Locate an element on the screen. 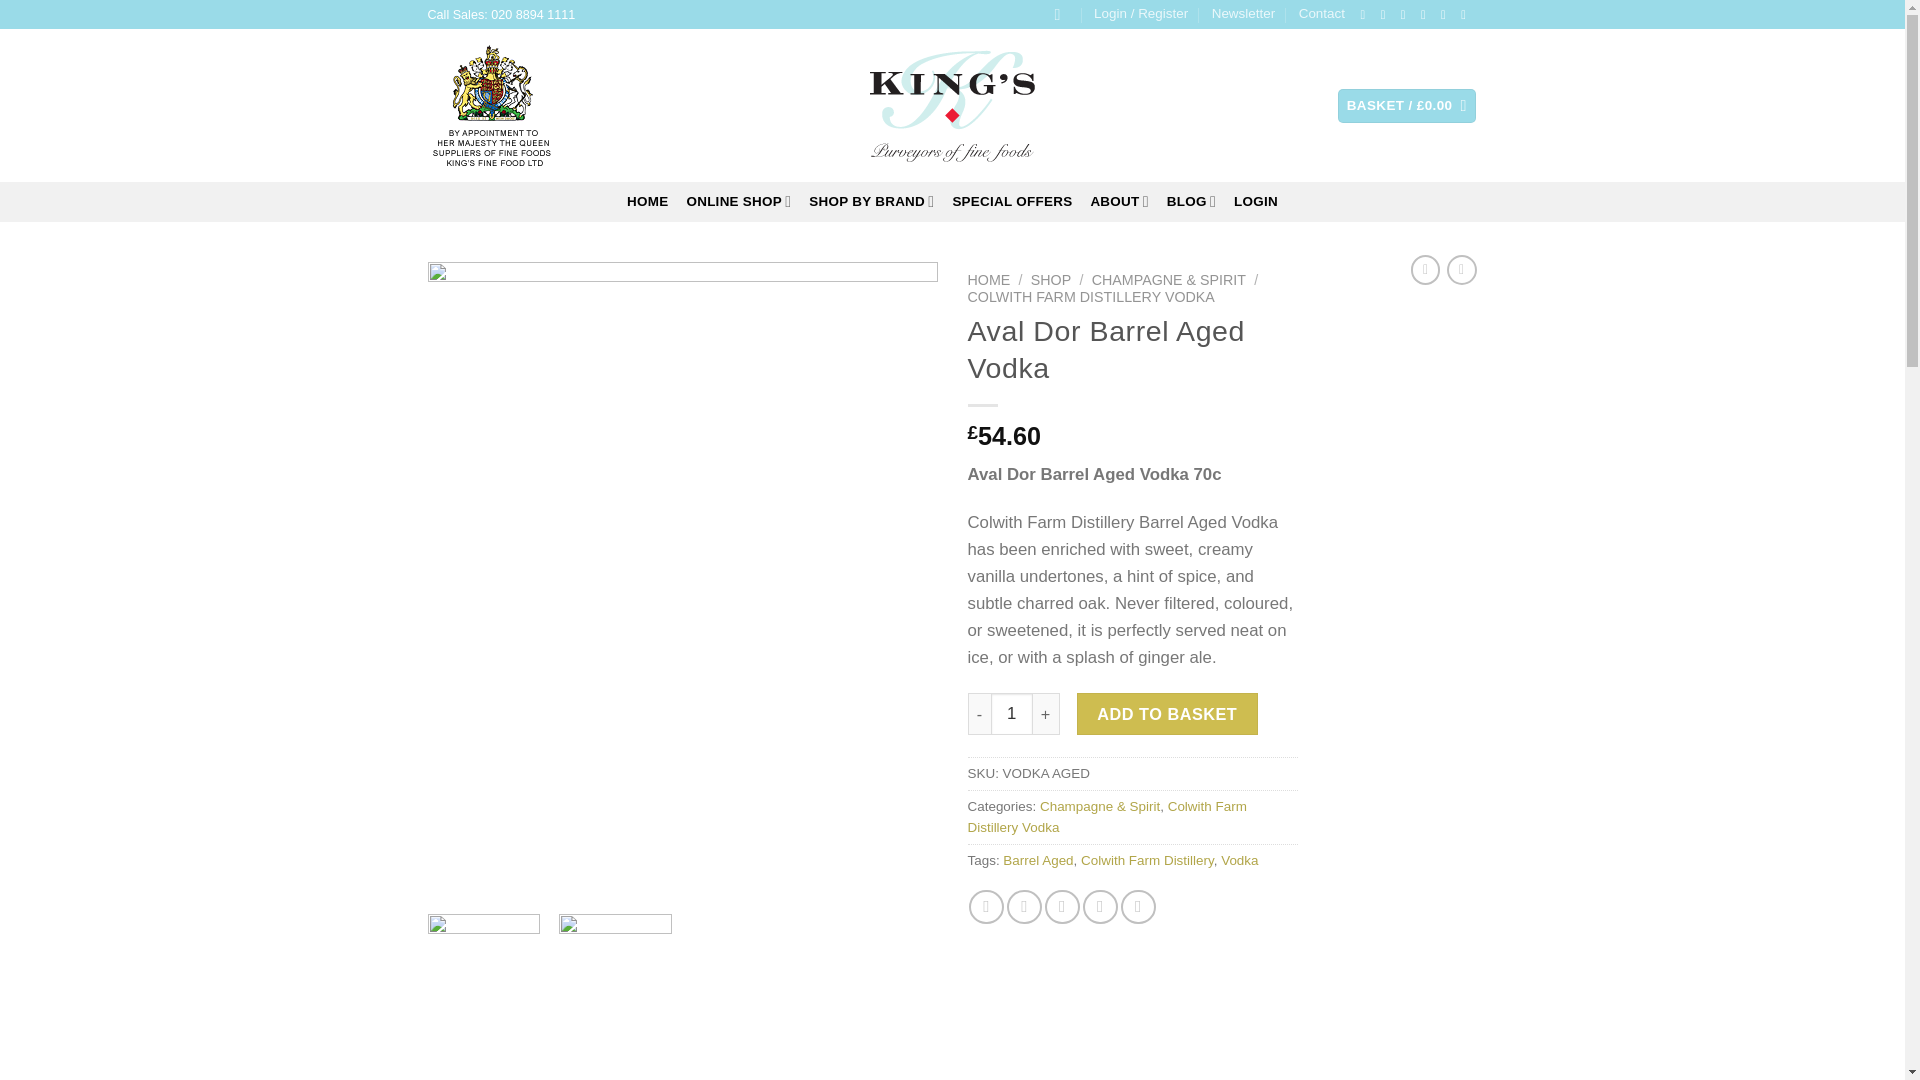 The height and width of the screenshot is (1080, 1920). Send us an email is located at coordinates (1427, 14).